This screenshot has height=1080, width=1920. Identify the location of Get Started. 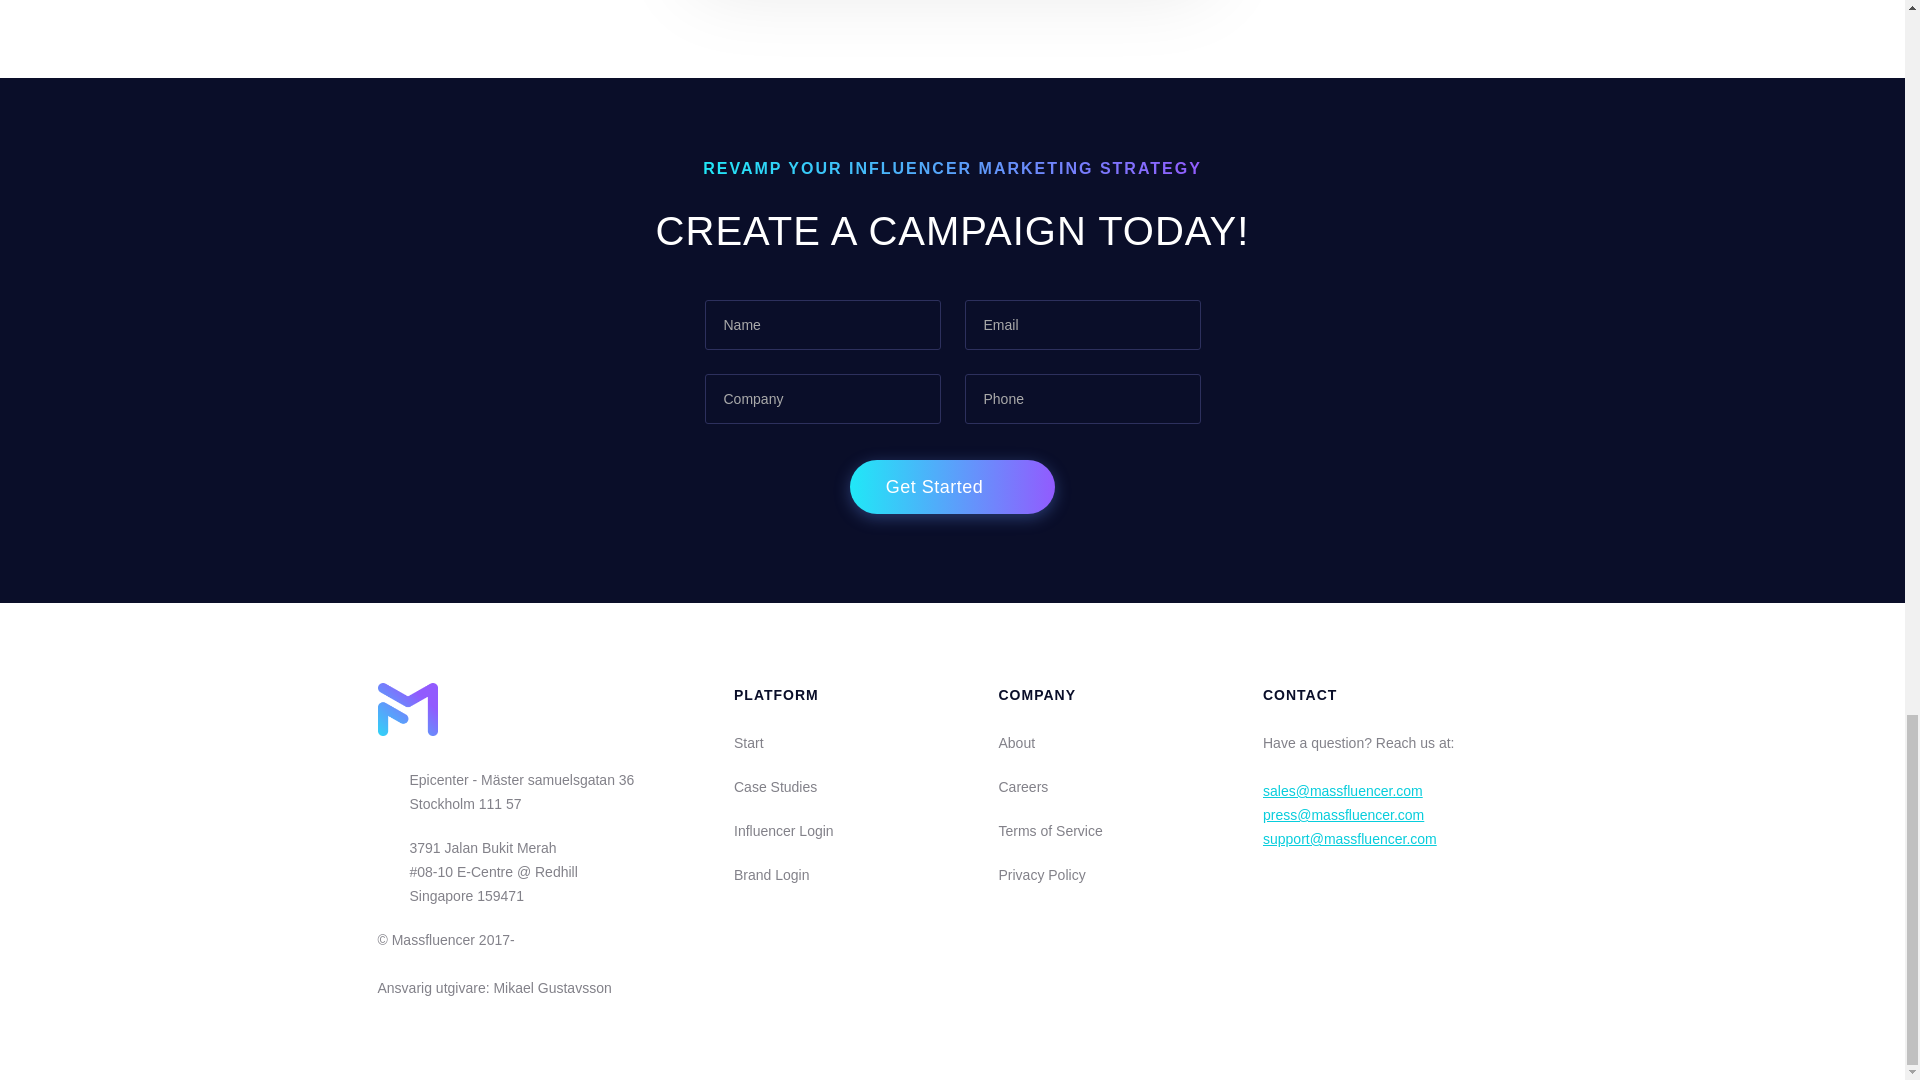
(953, 487).